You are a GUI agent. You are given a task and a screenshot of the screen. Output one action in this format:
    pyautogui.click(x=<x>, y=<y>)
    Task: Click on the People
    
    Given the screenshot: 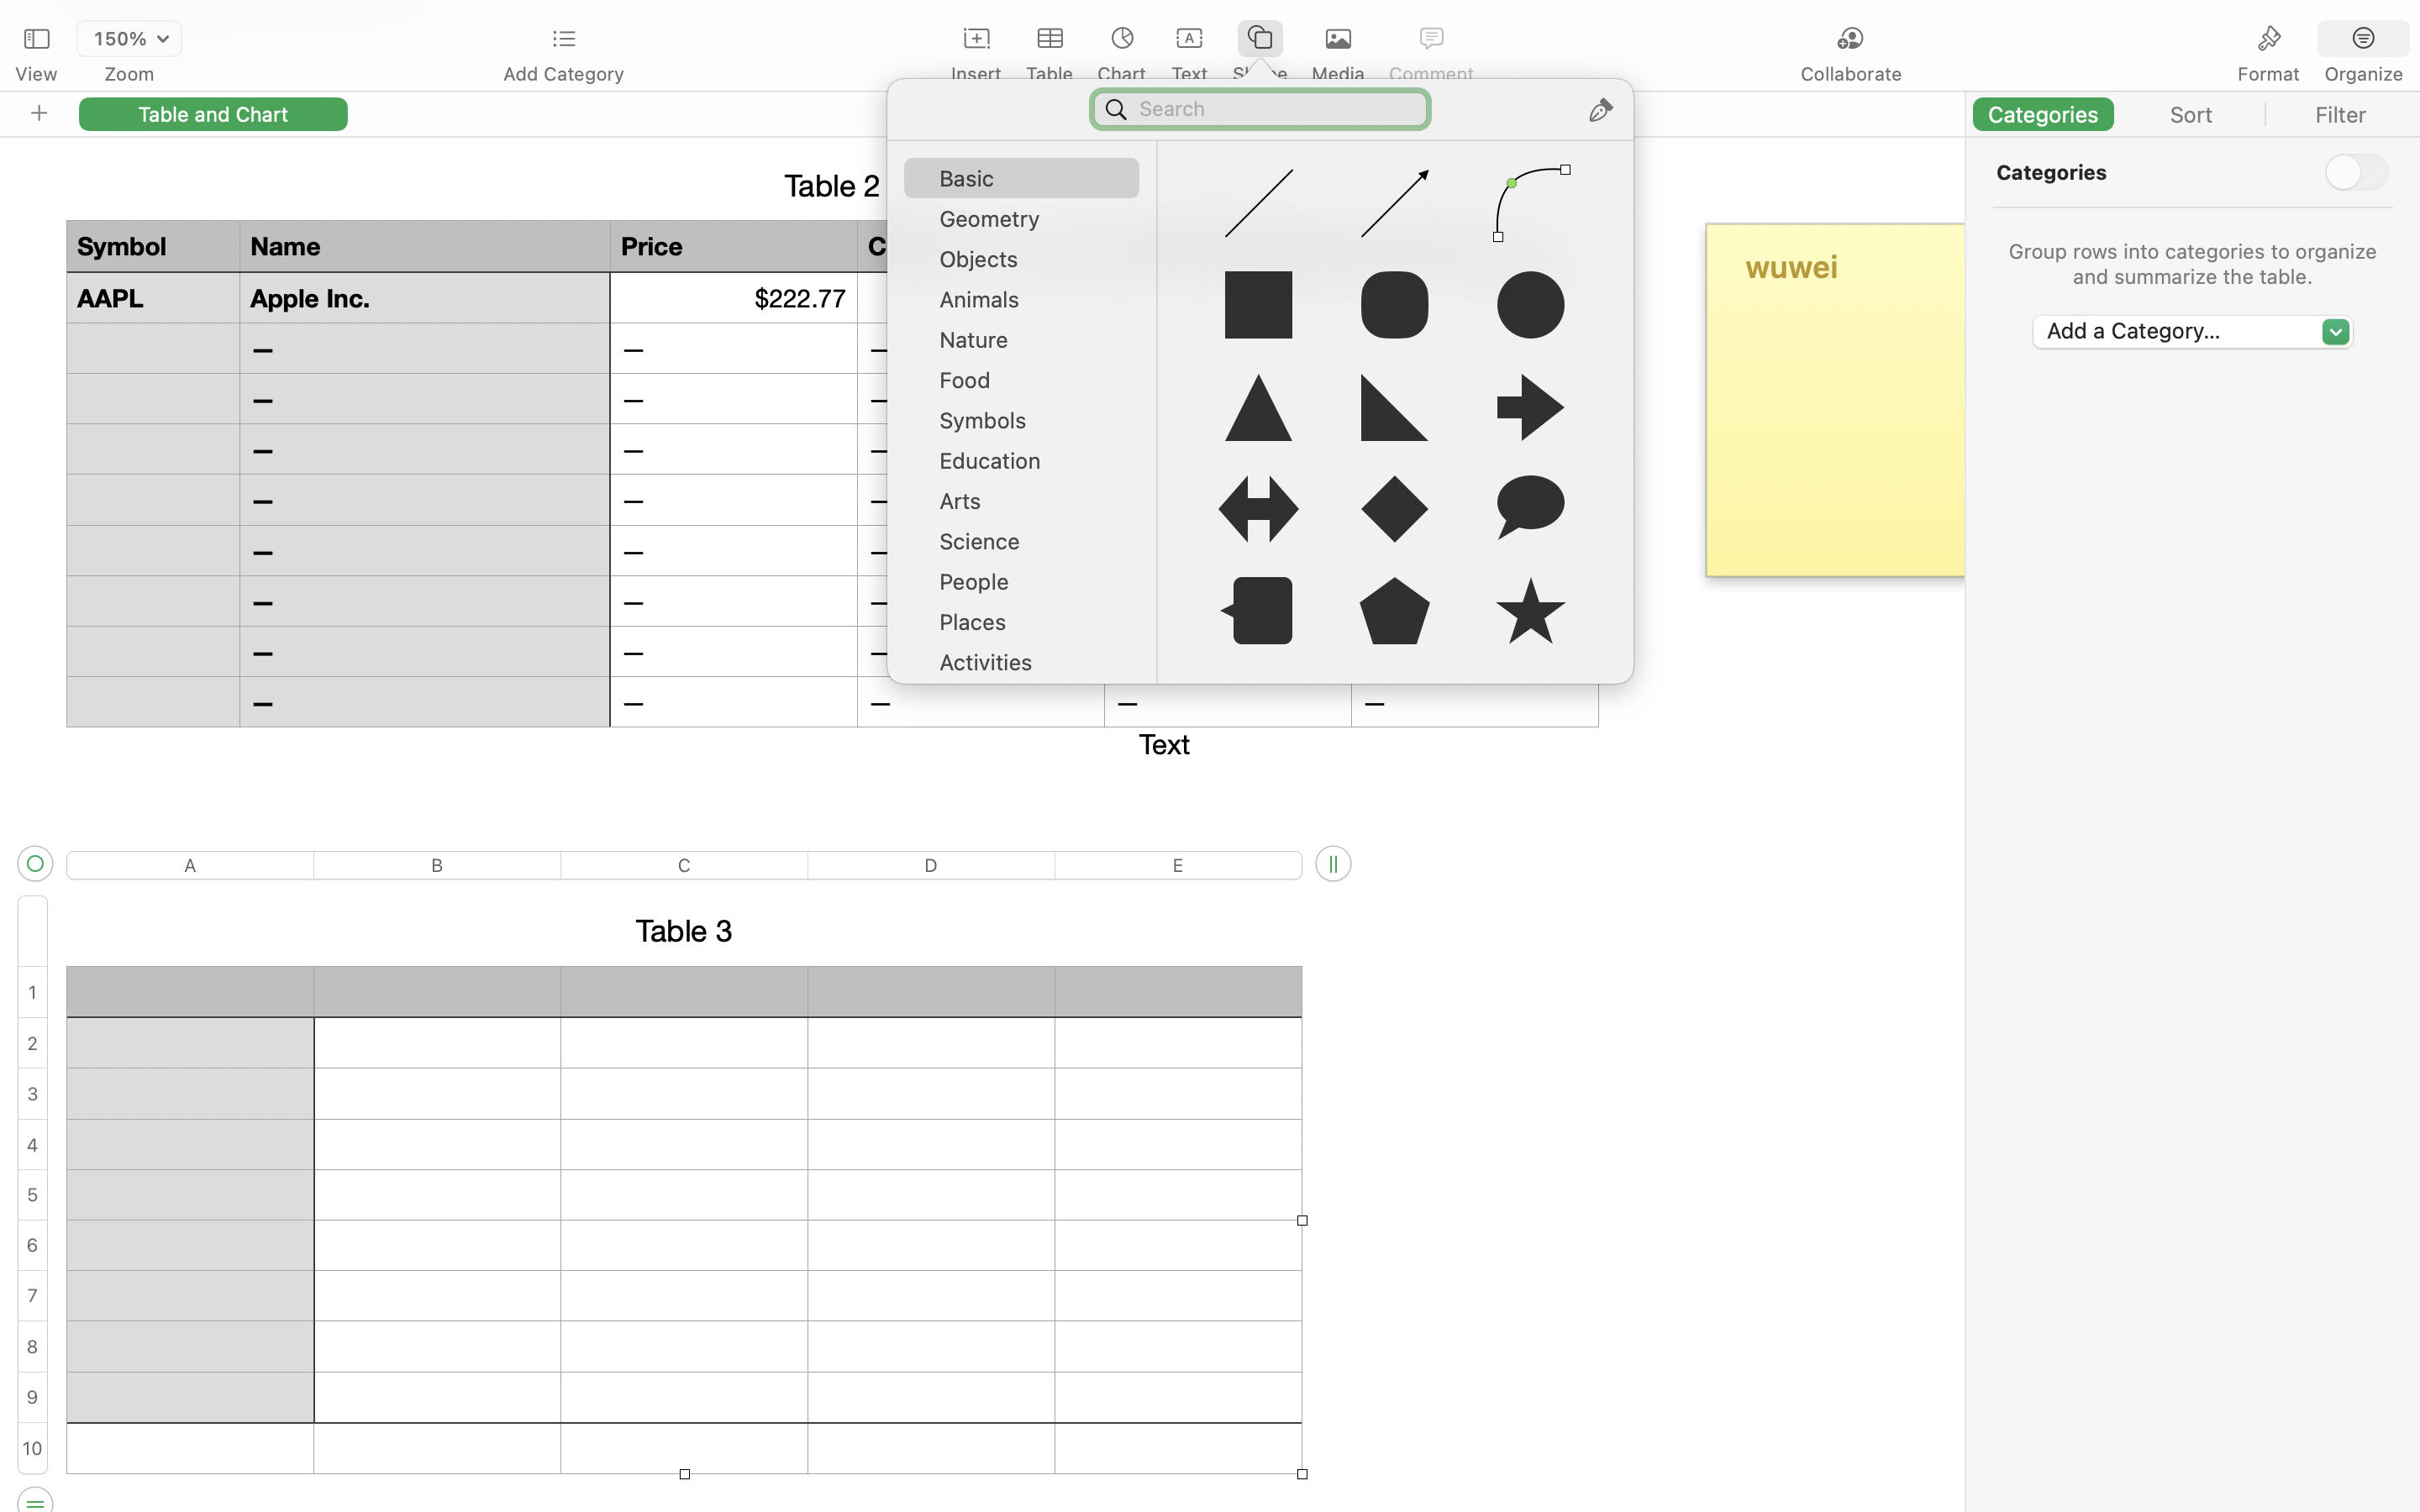 What is the action you would take?
    pyautogui.click(x=1030, y=588)
    